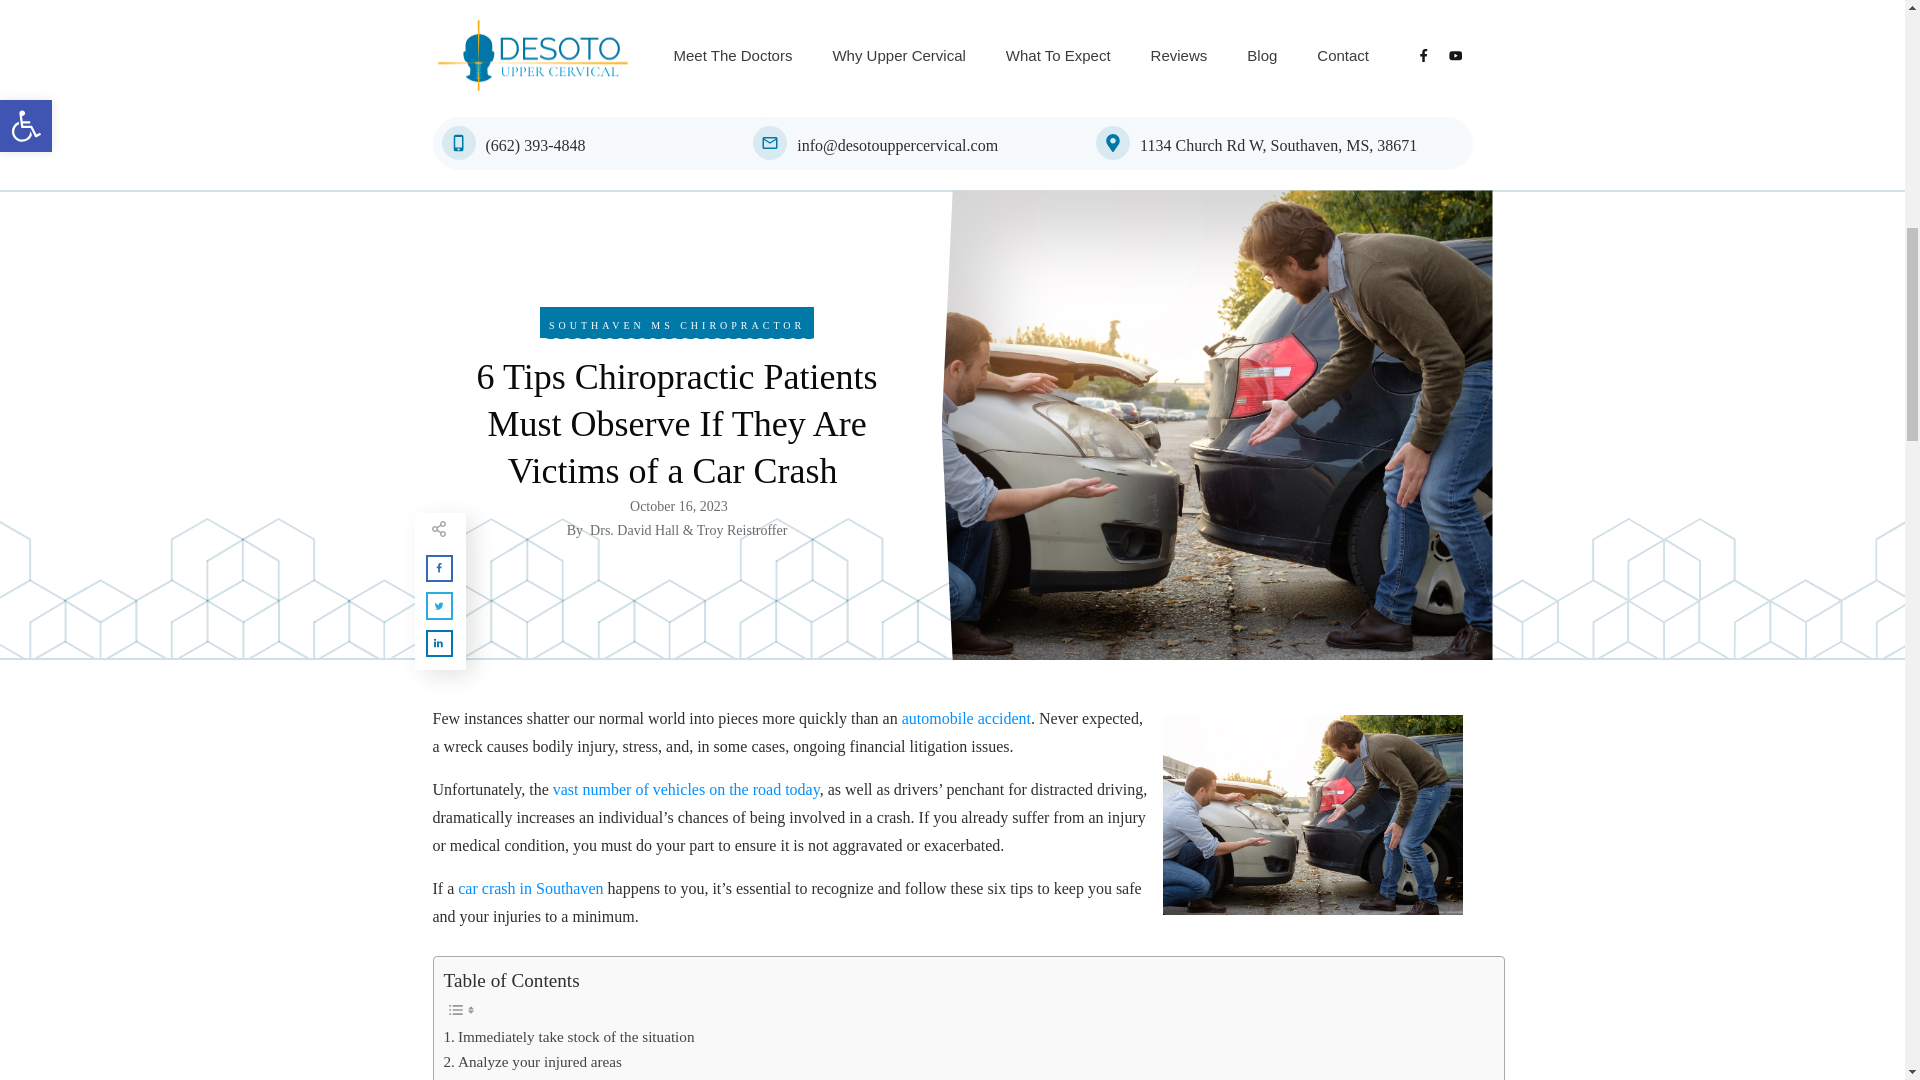 The height and width of the screenshot is (1080, 1920). I want to click on What To Expect, so click(1058, 56).